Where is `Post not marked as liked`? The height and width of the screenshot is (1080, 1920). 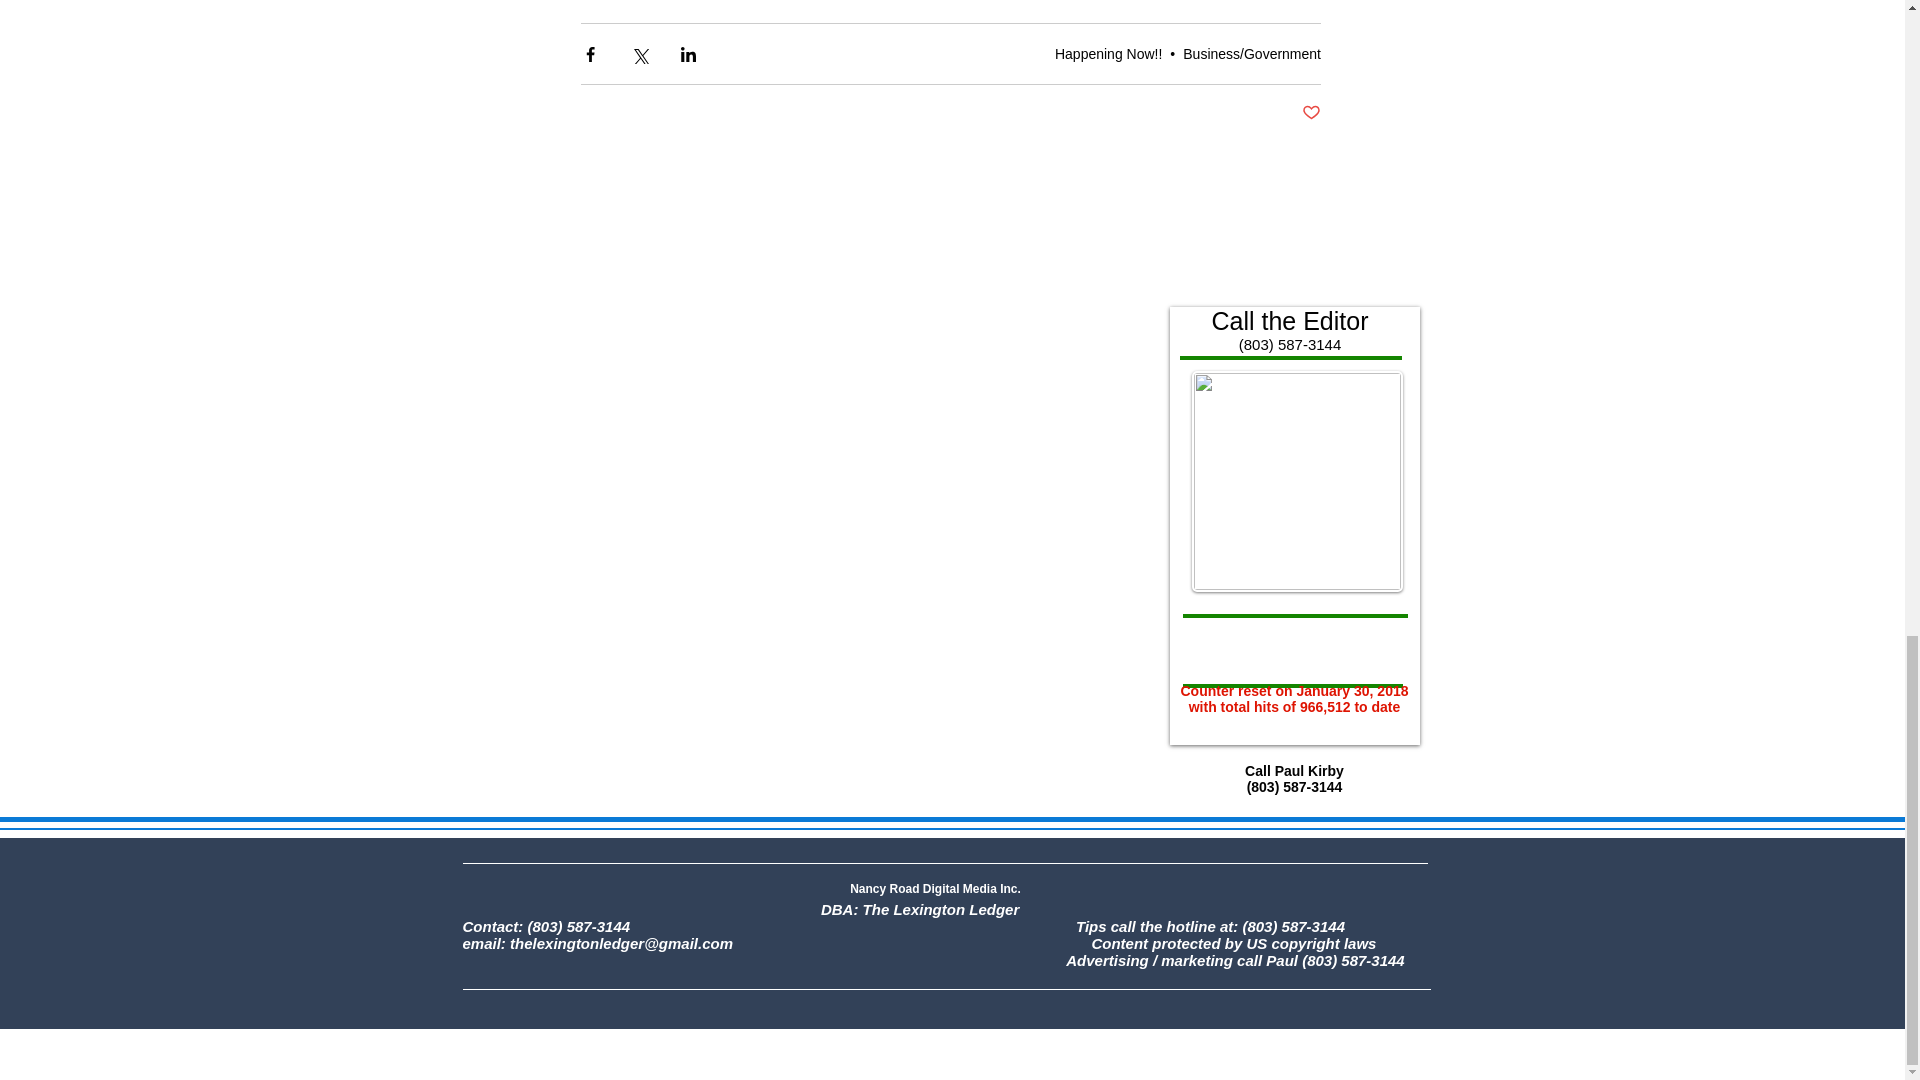
Post not marked as liked is located at coordinates (1310, 113).